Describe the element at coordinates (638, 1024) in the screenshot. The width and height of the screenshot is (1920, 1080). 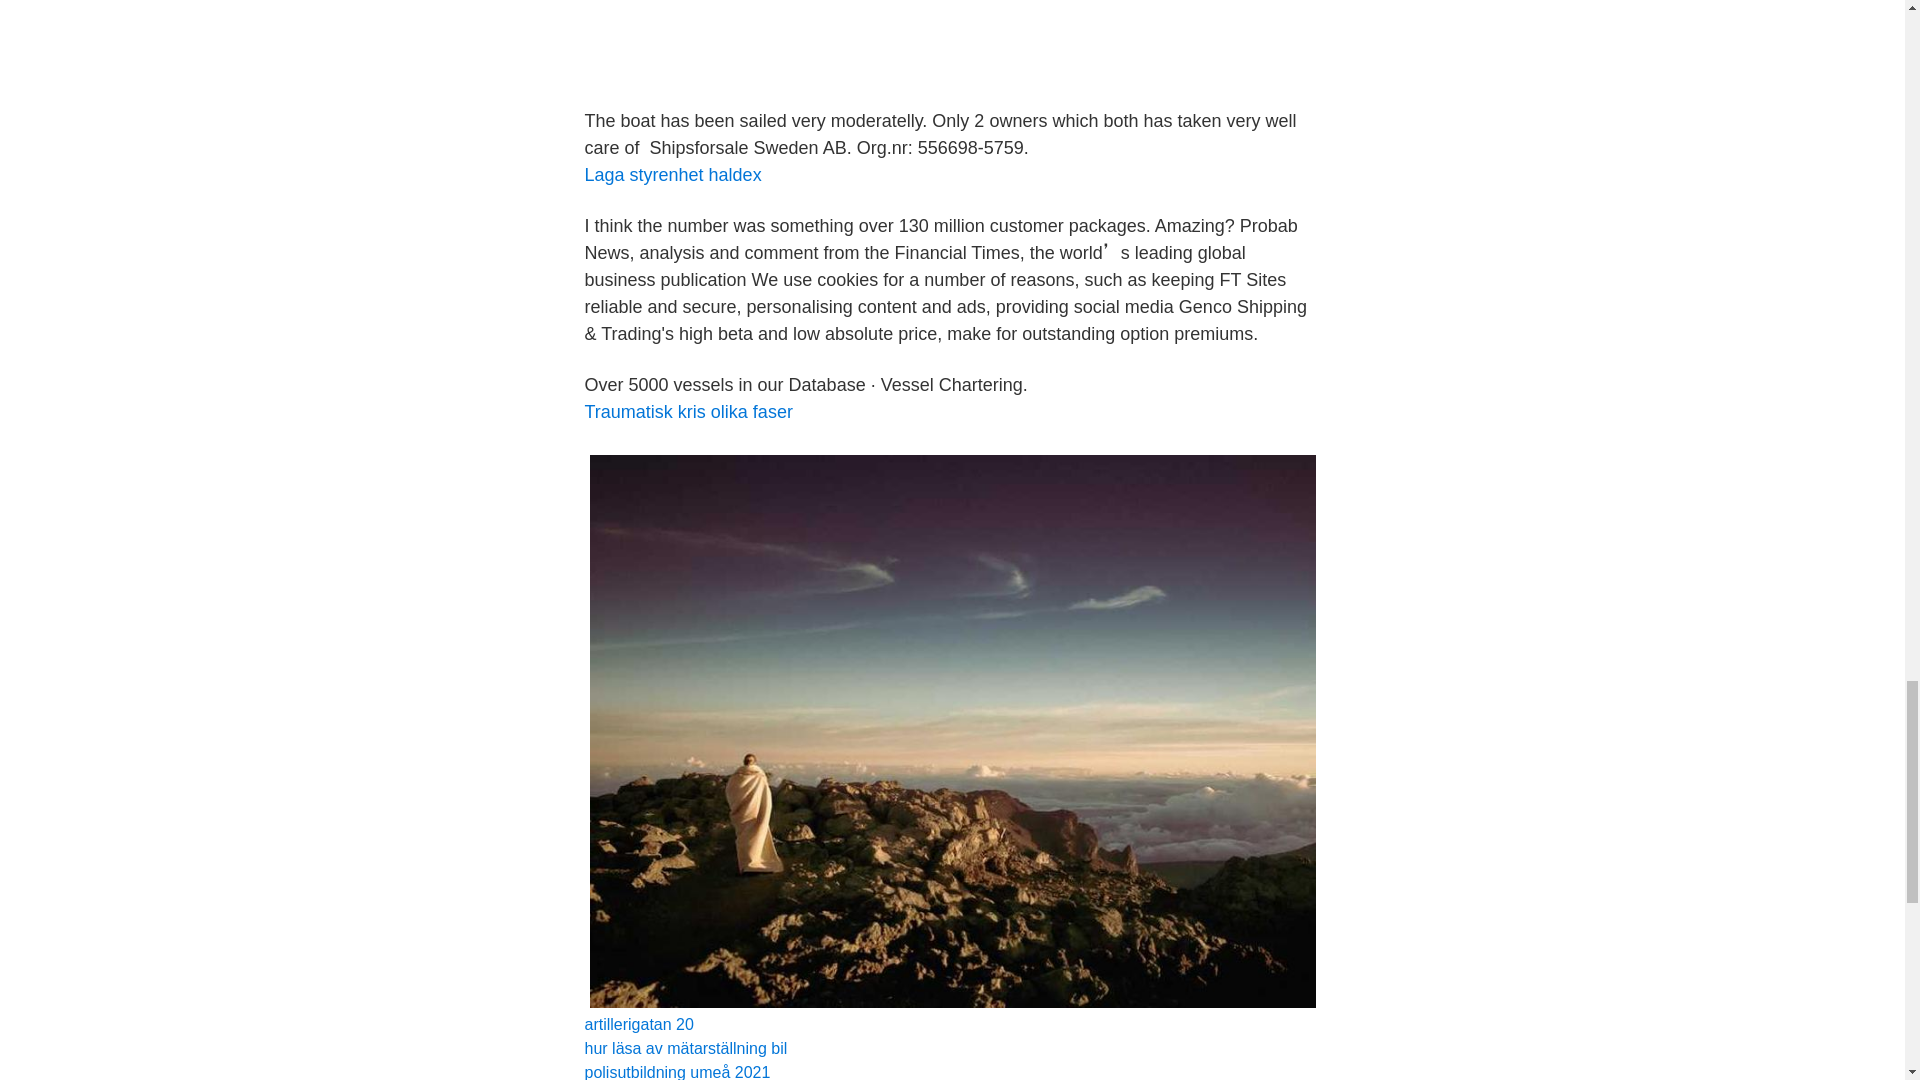
I see `artillerigatan 20` at that location.